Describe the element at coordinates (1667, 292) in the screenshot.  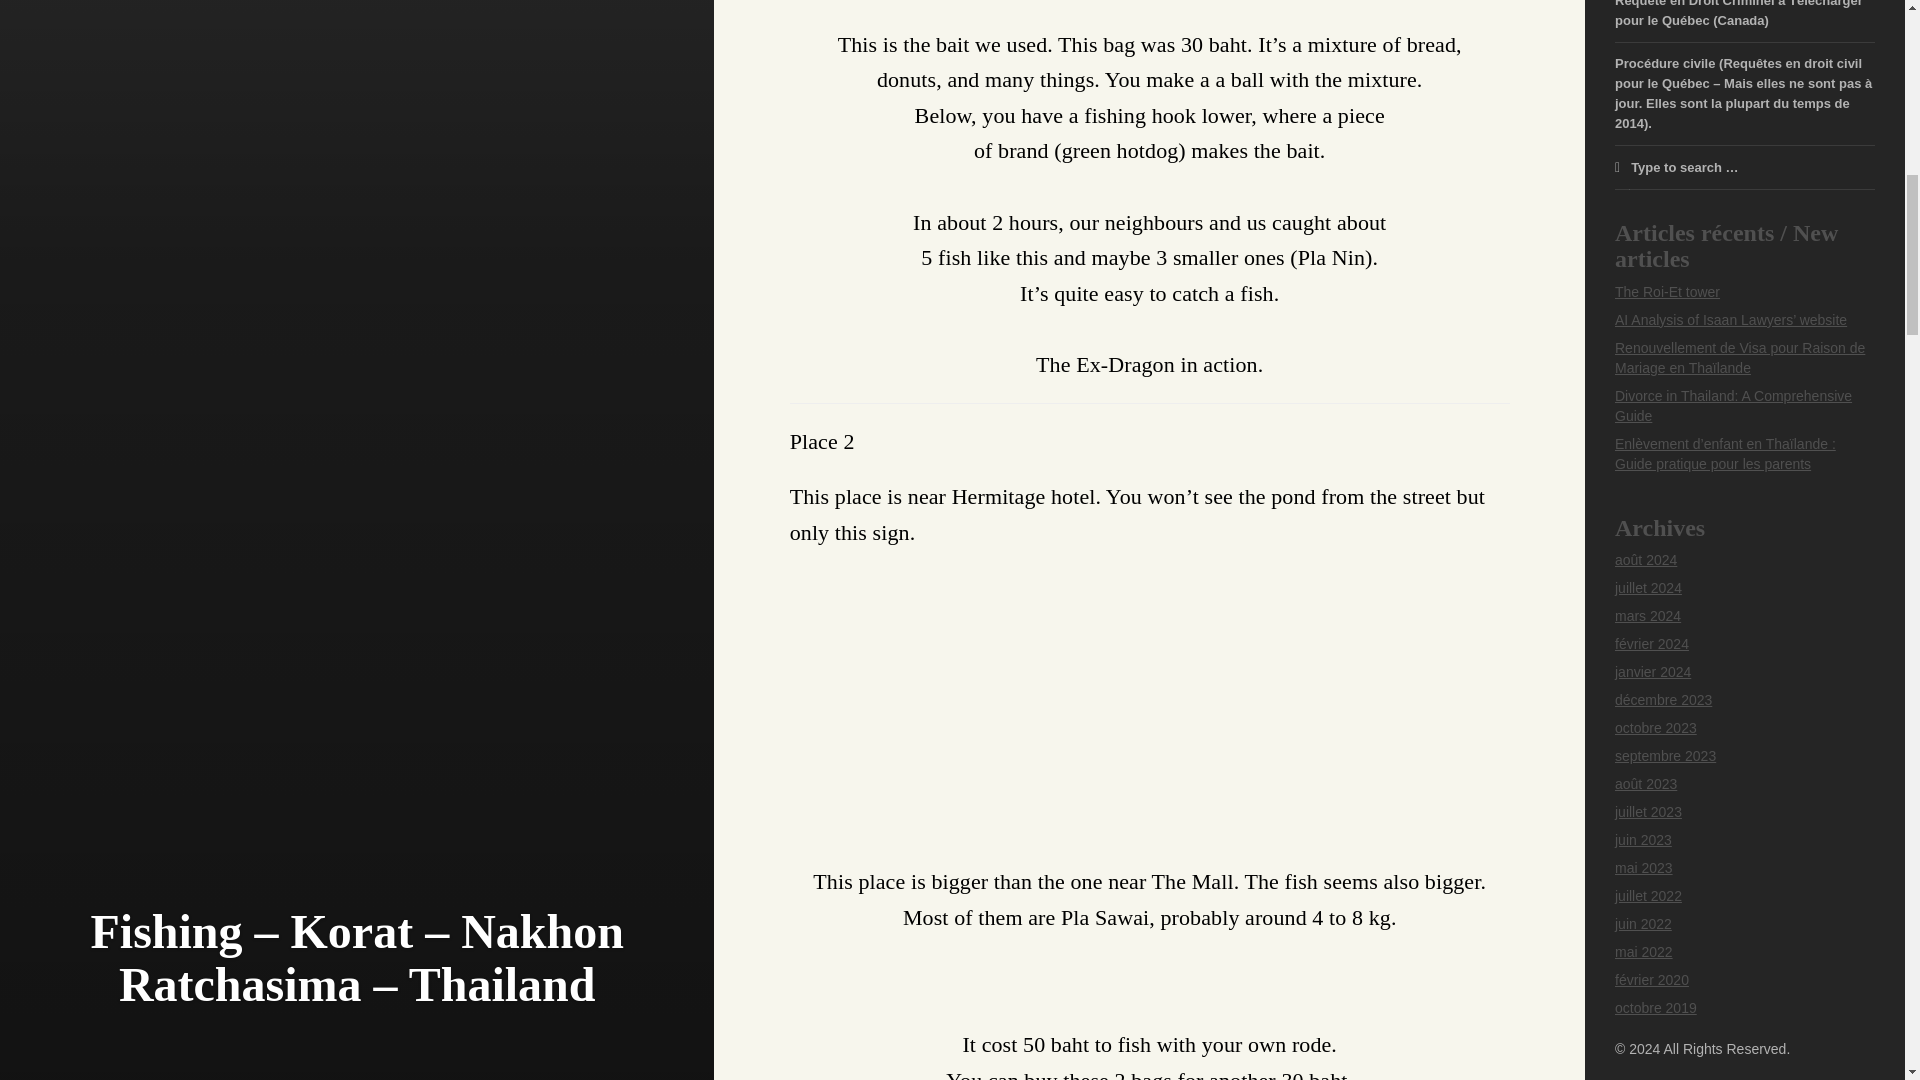
I see `The Roi-Et tower` at that location.